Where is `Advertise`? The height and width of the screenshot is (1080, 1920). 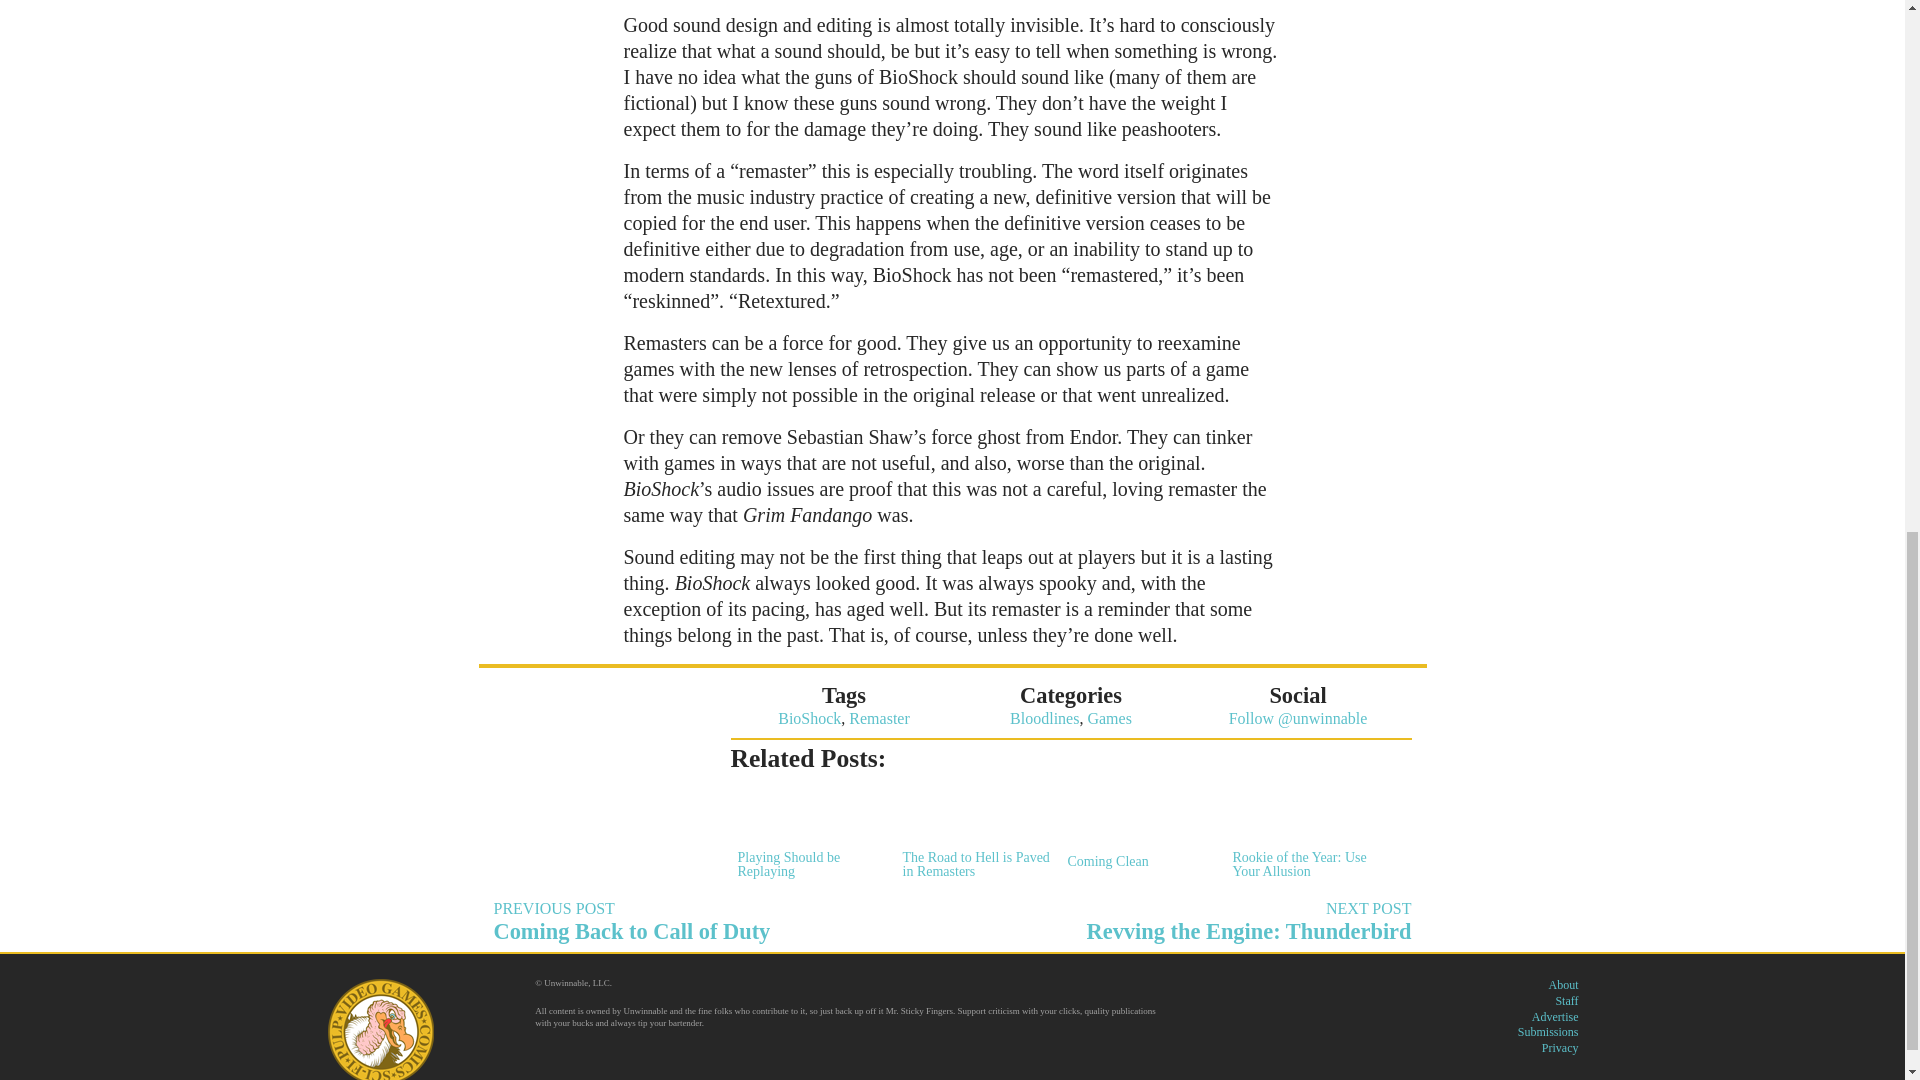
Advertise is located at coordinates (1555, 1016).